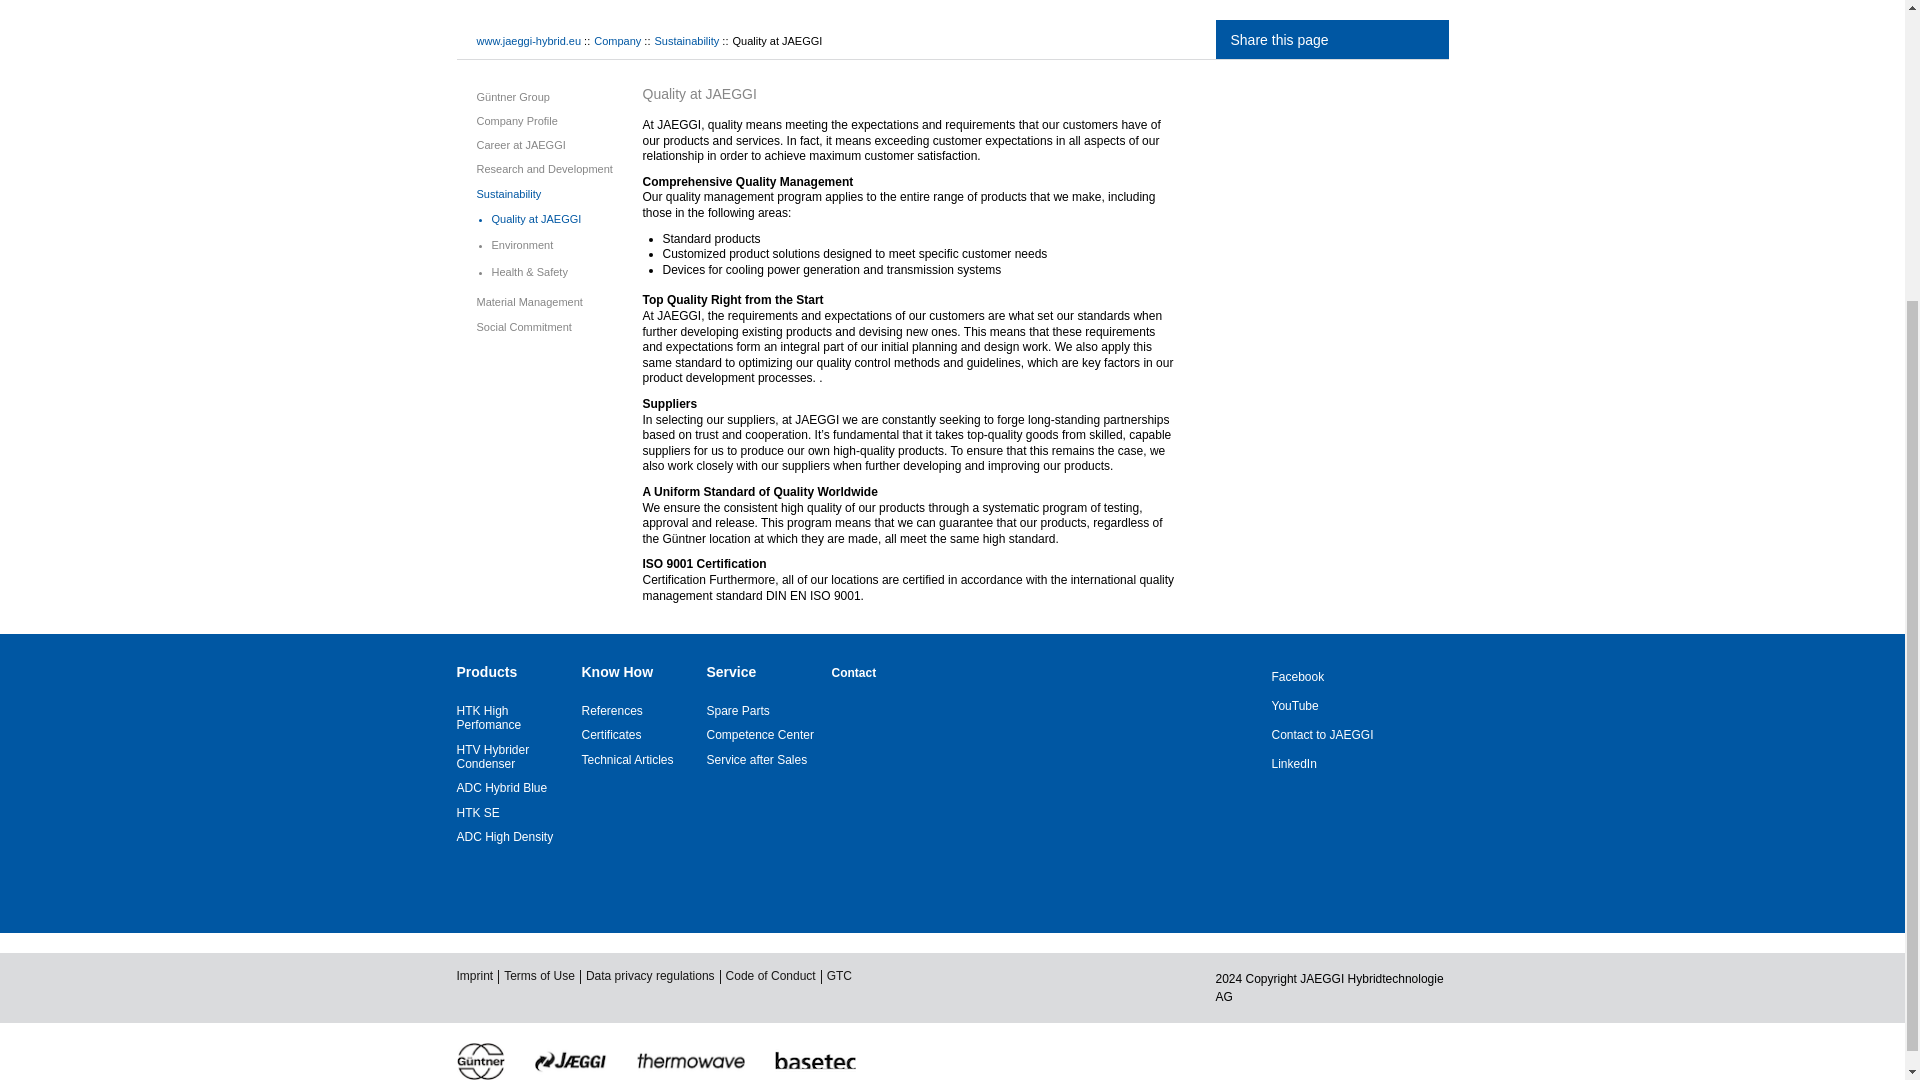 This screenshot has height=1080, width=1920. I want to click on Opens external link in new window, so click(488, 718).